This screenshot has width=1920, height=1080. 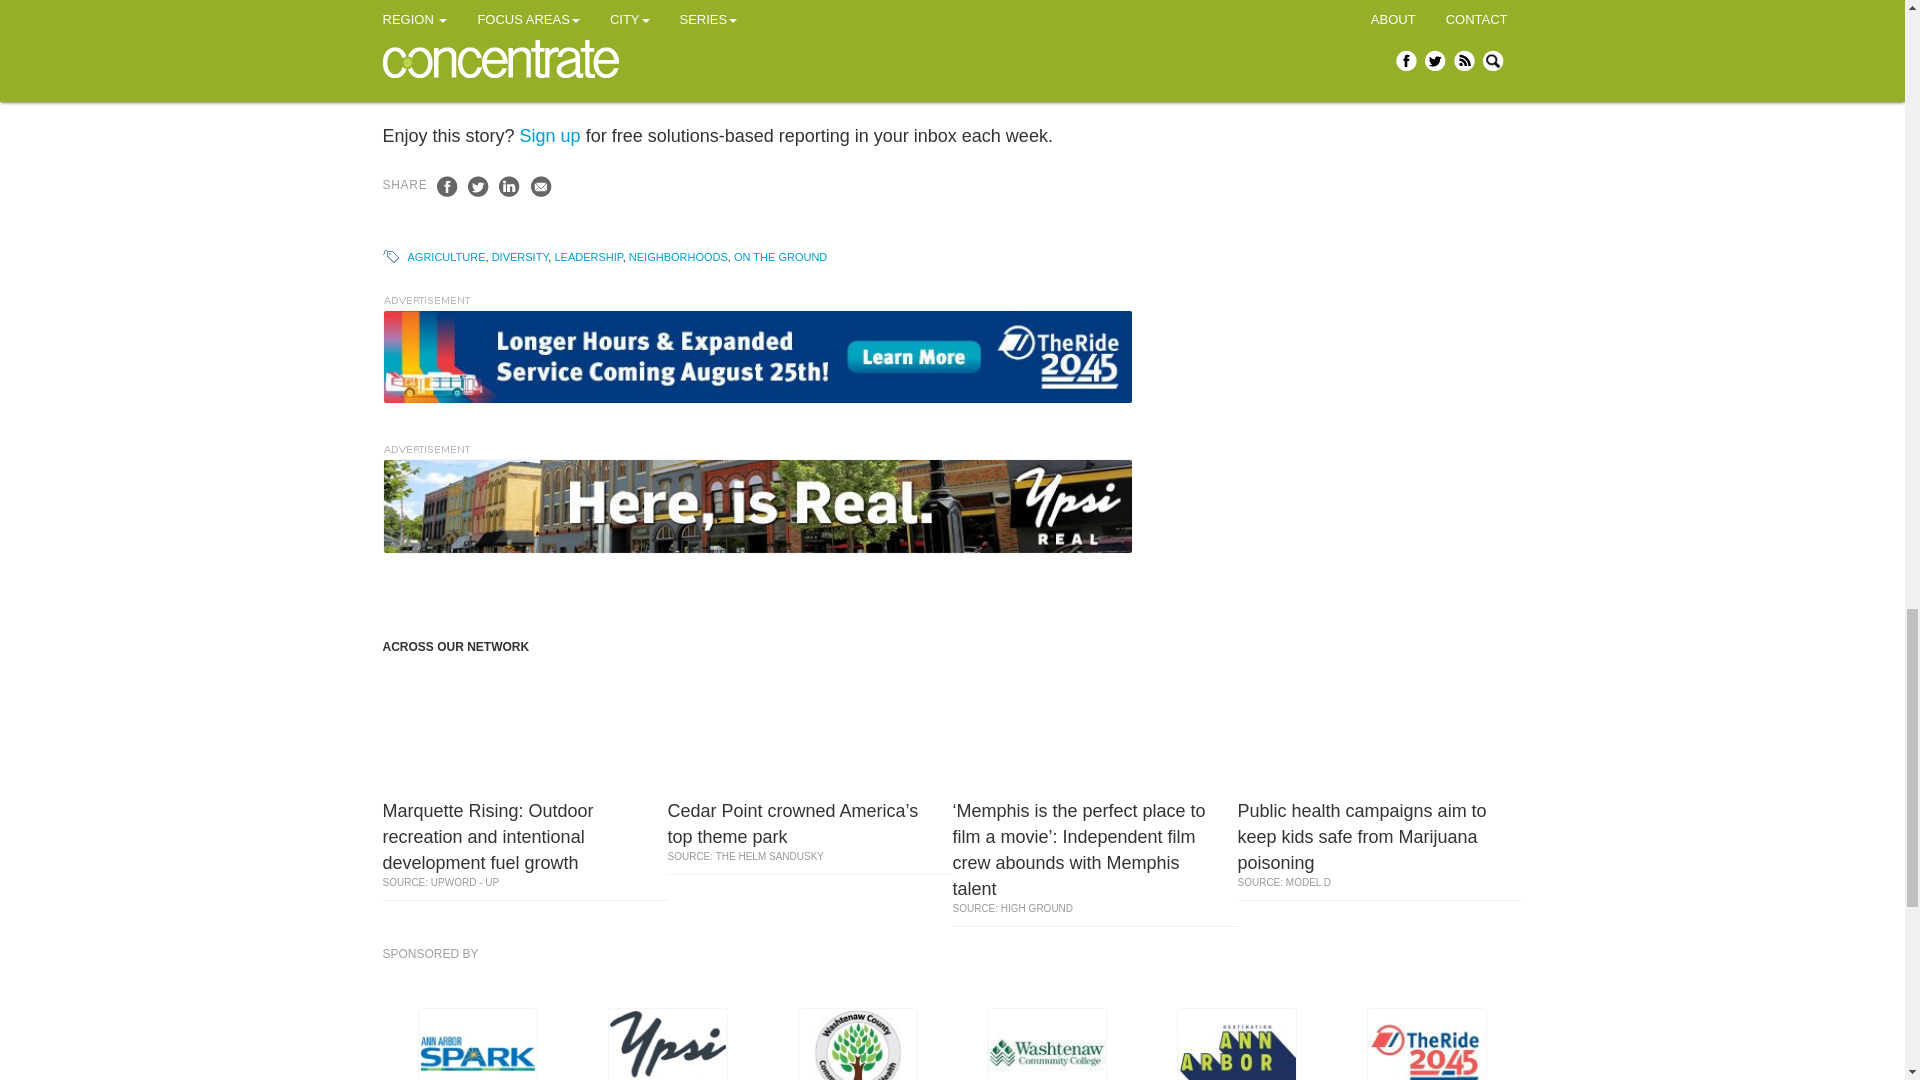 I want to click on View more stories related to Diversity, so click(x=520, y=256).